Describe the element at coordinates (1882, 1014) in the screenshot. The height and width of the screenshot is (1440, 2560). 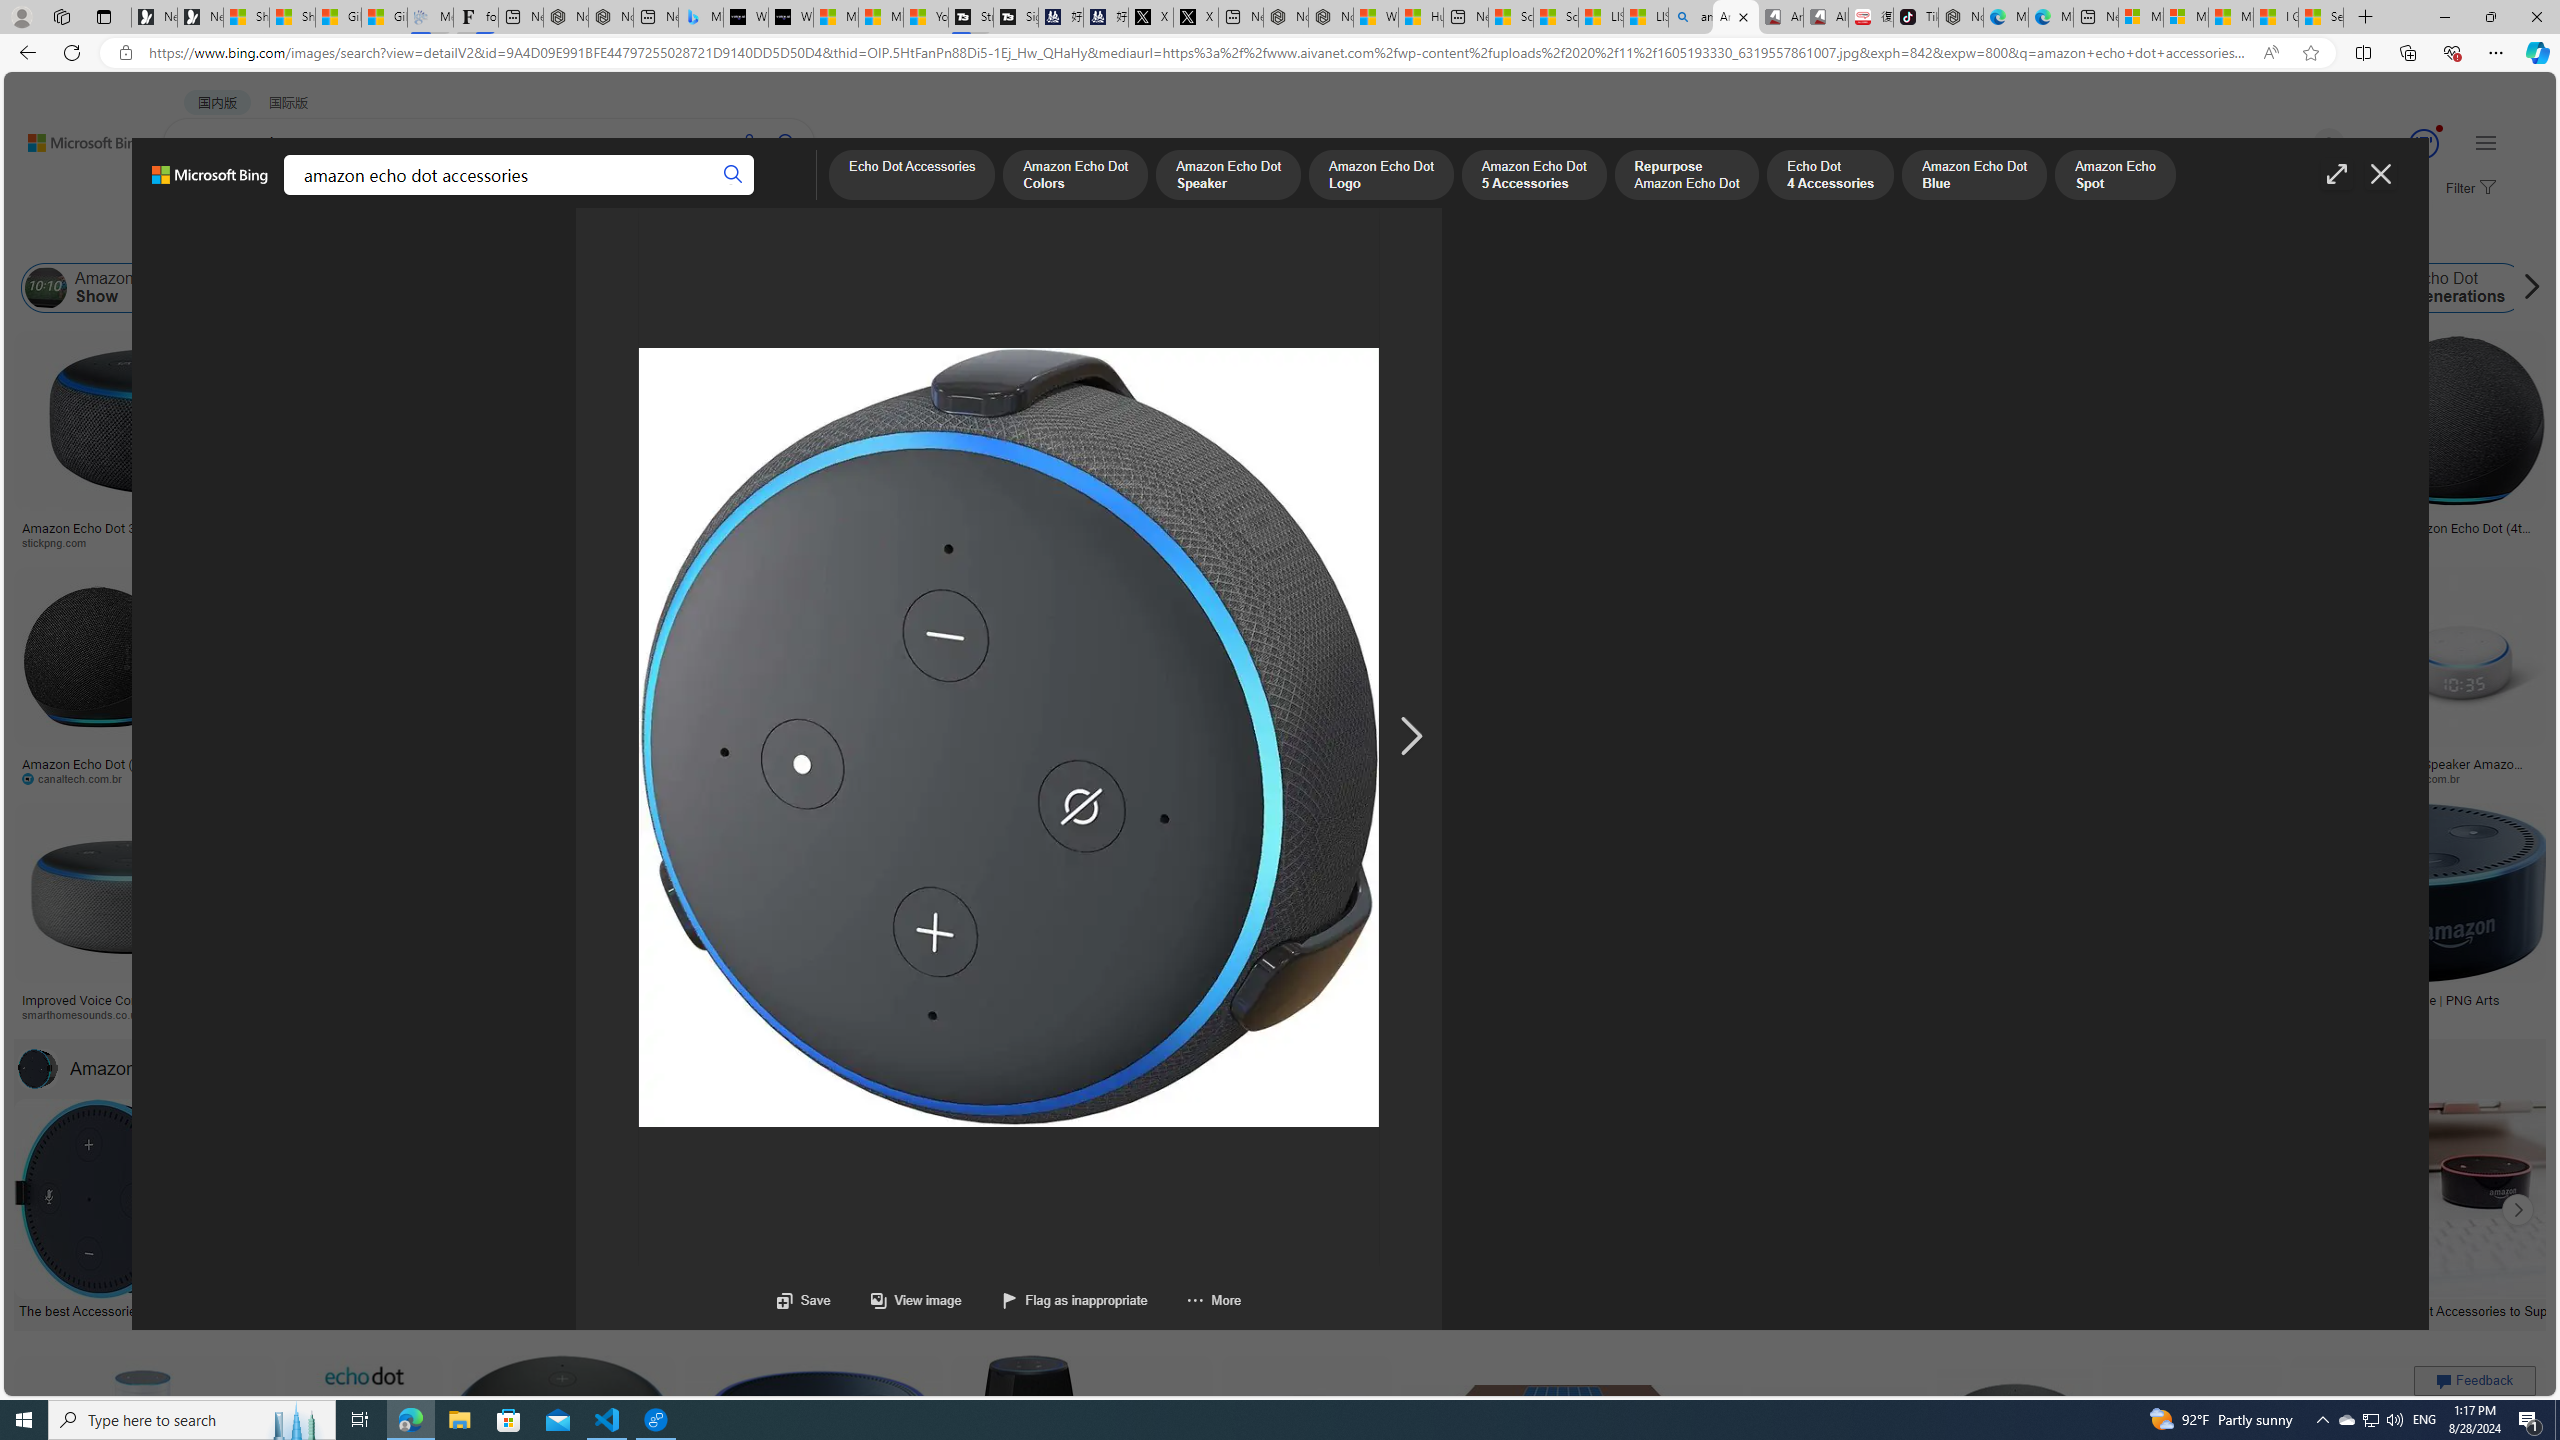
I see `currys.co.uk` at that location.